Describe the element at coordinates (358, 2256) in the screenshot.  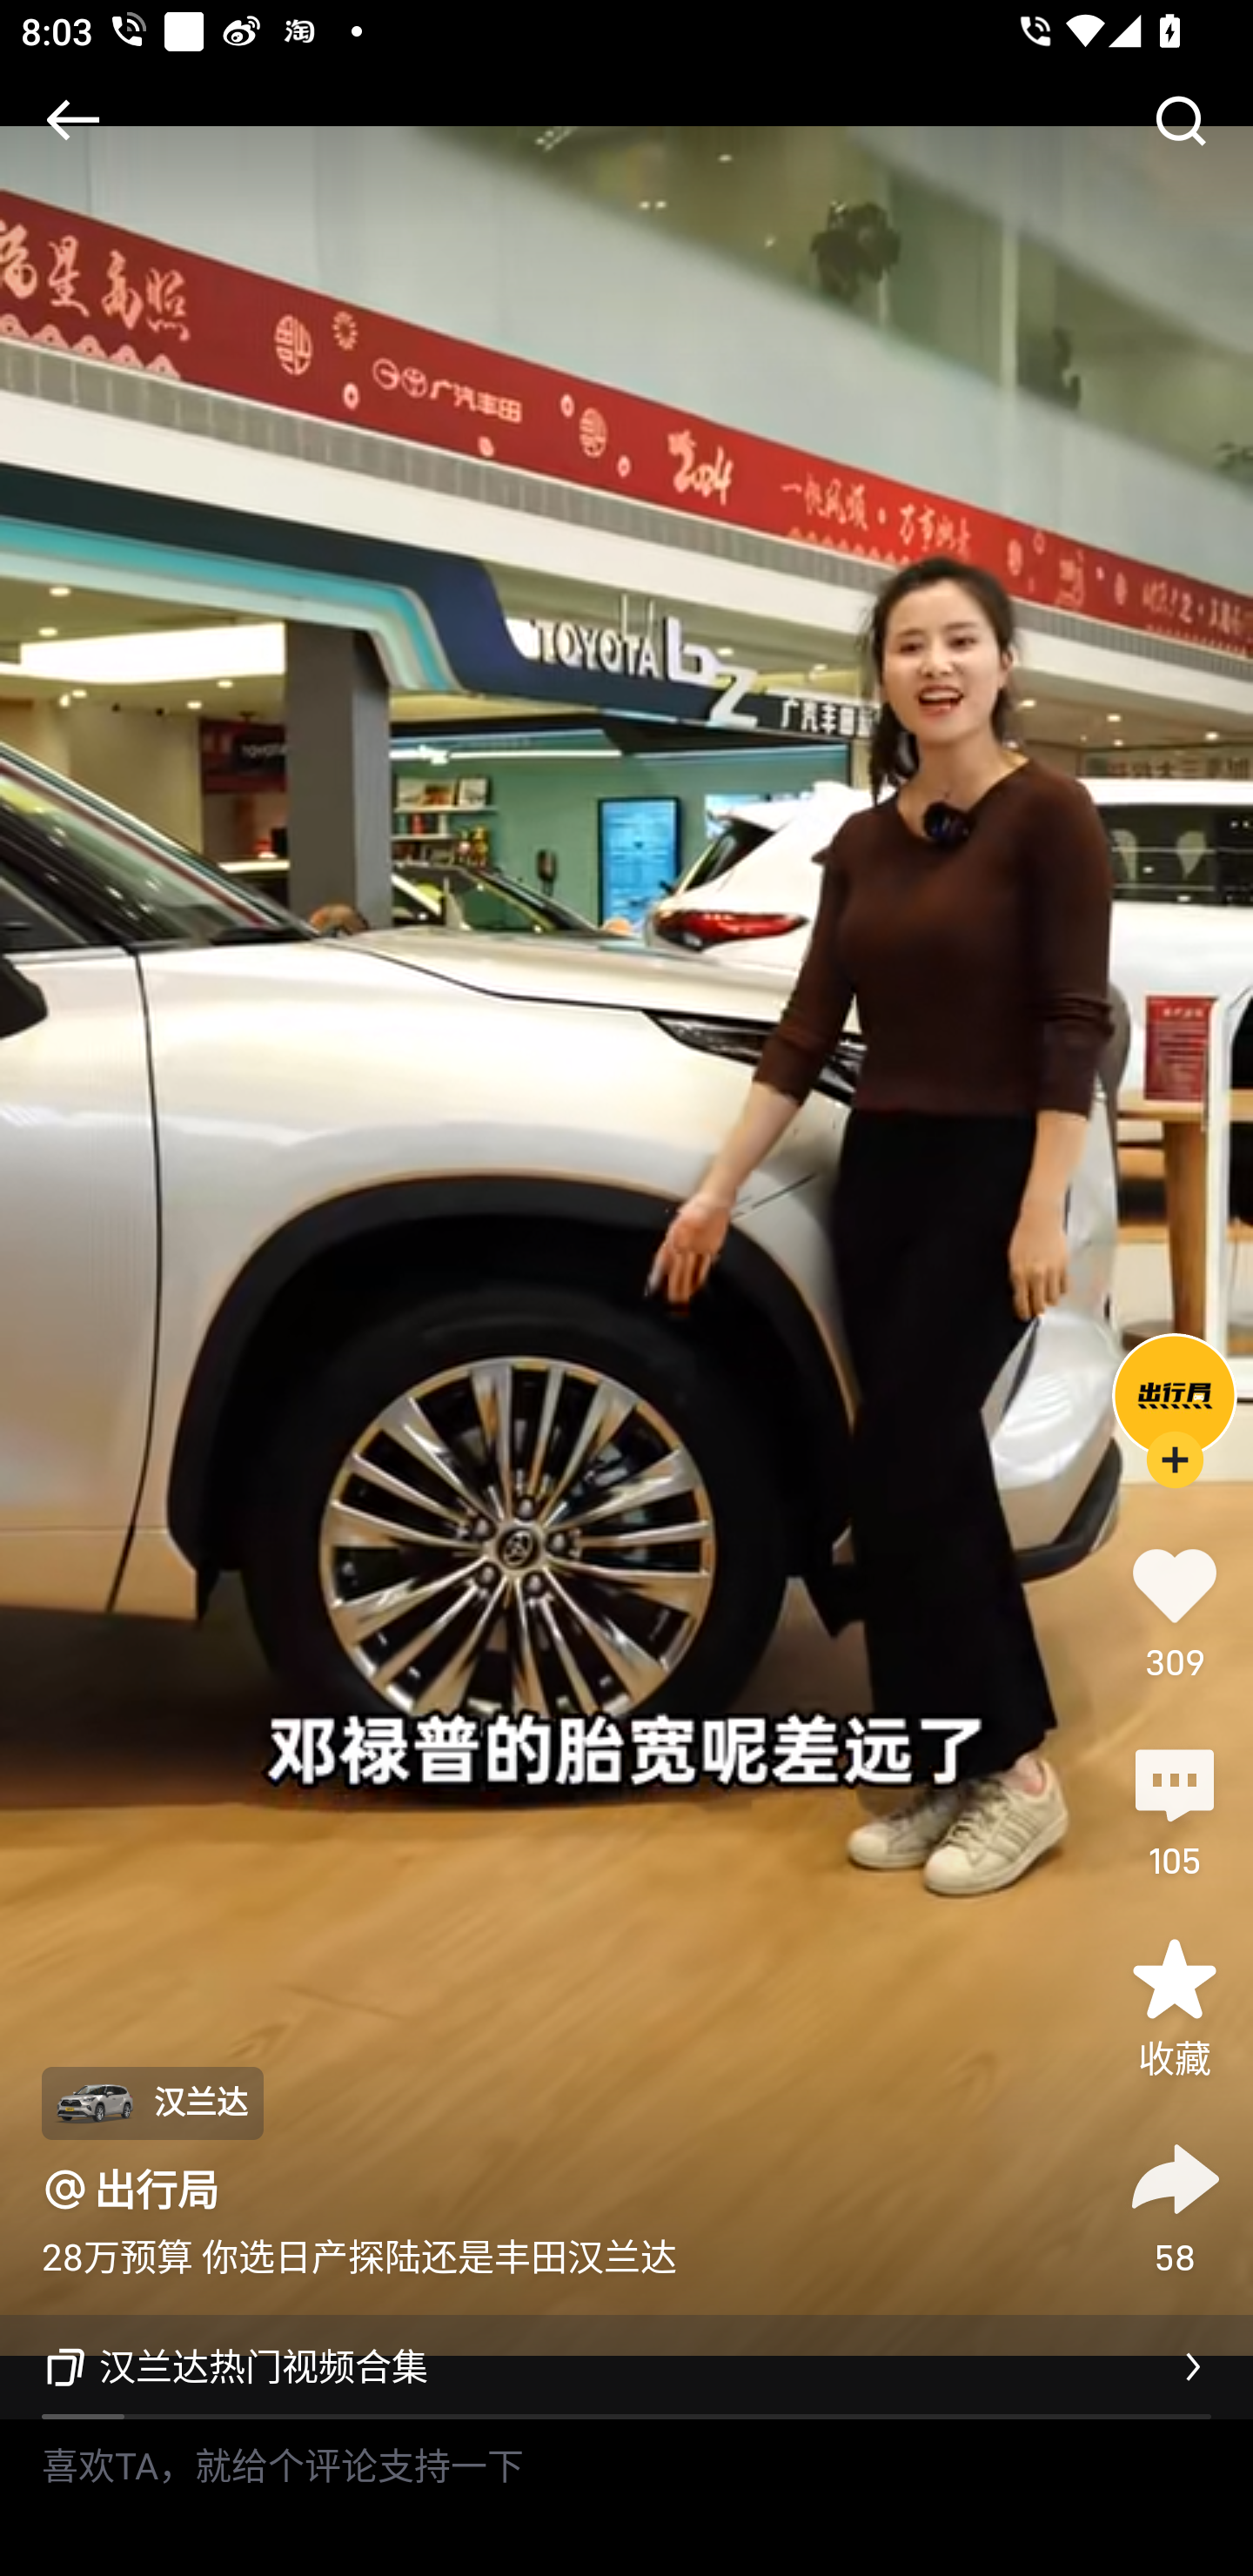
I see `28万预算 你选日产探陆还是丰田汉兰达` at that location.